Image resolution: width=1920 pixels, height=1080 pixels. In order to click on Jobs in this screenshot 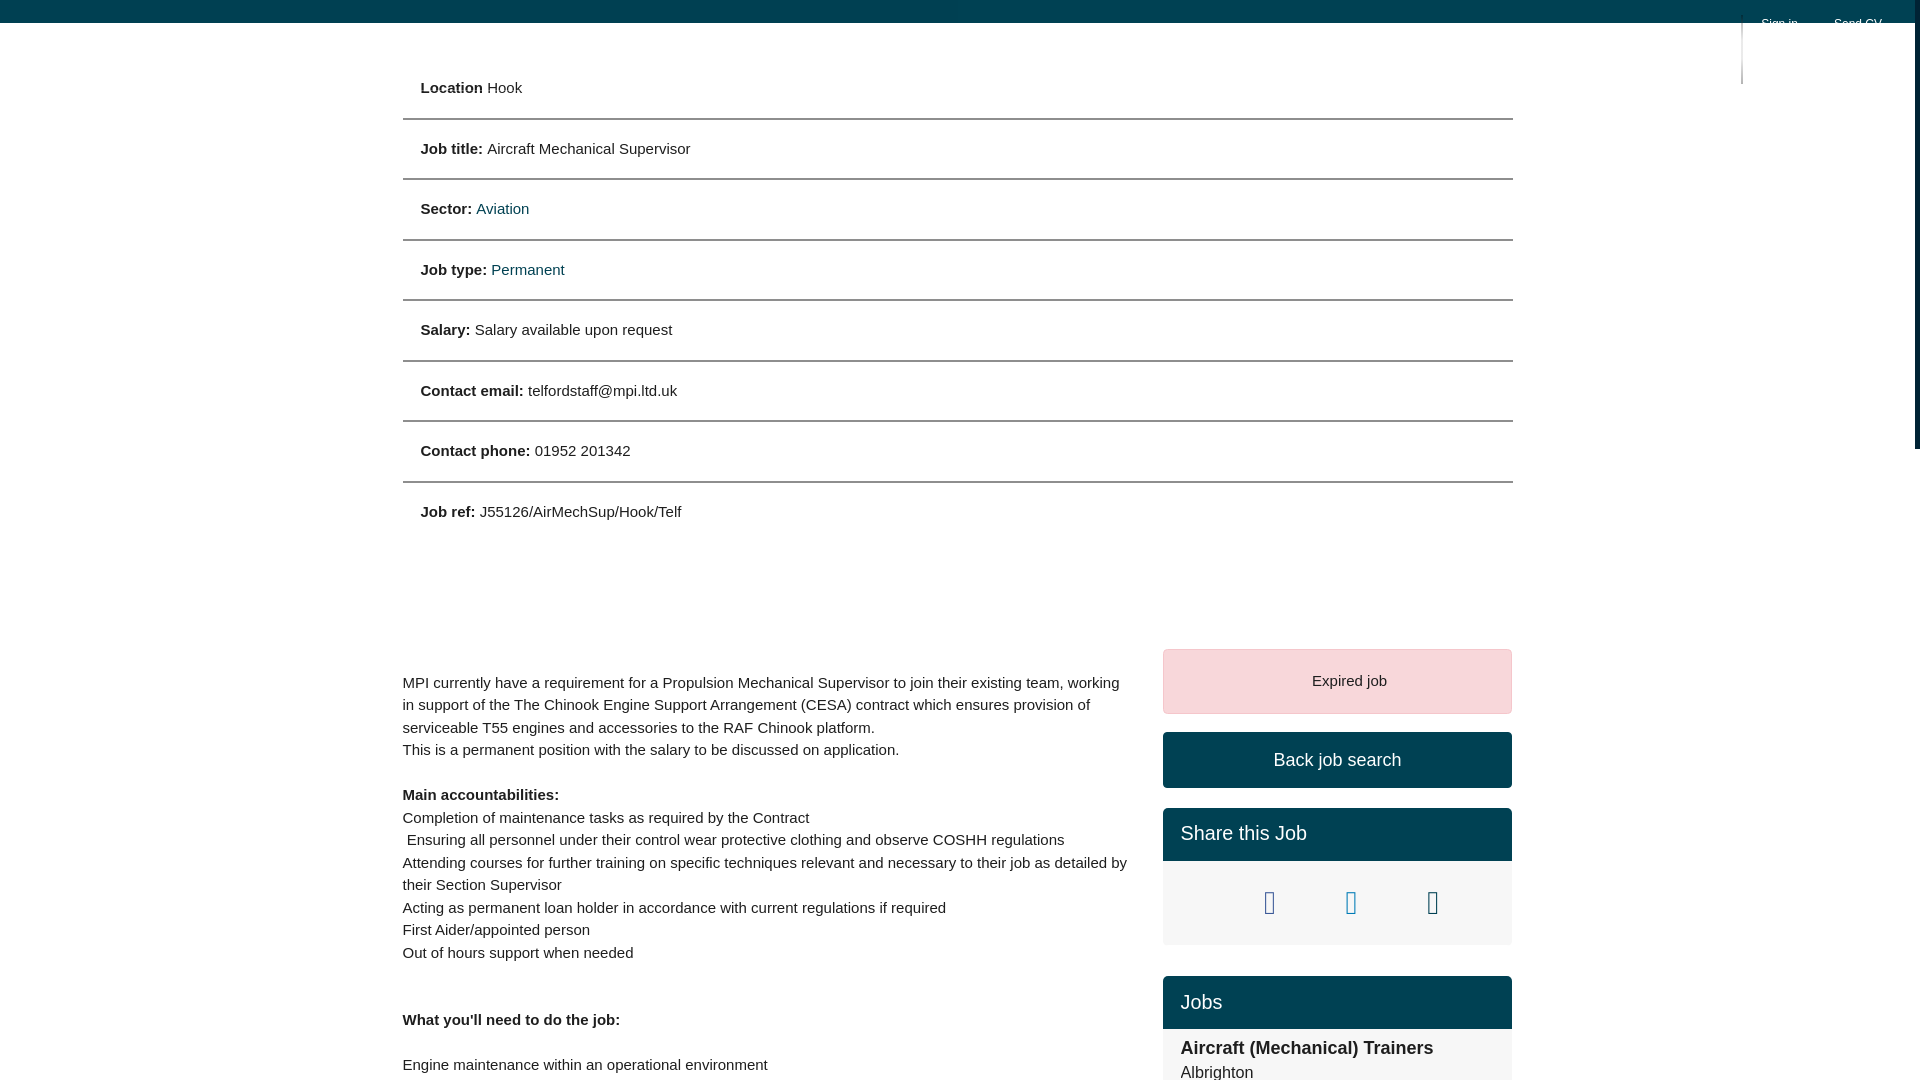, I will do `click(1254, 44)`.